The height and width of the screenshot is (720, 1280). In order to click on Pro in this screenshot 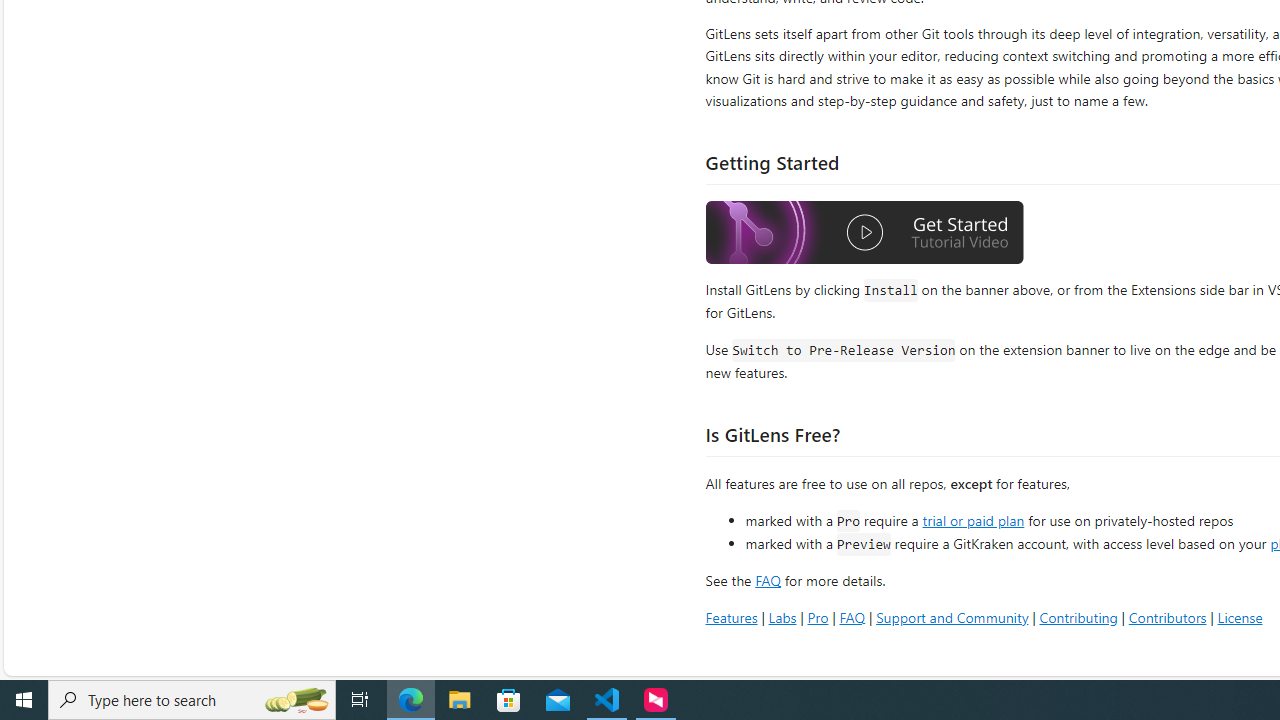, I will do `click(818, 616)`.